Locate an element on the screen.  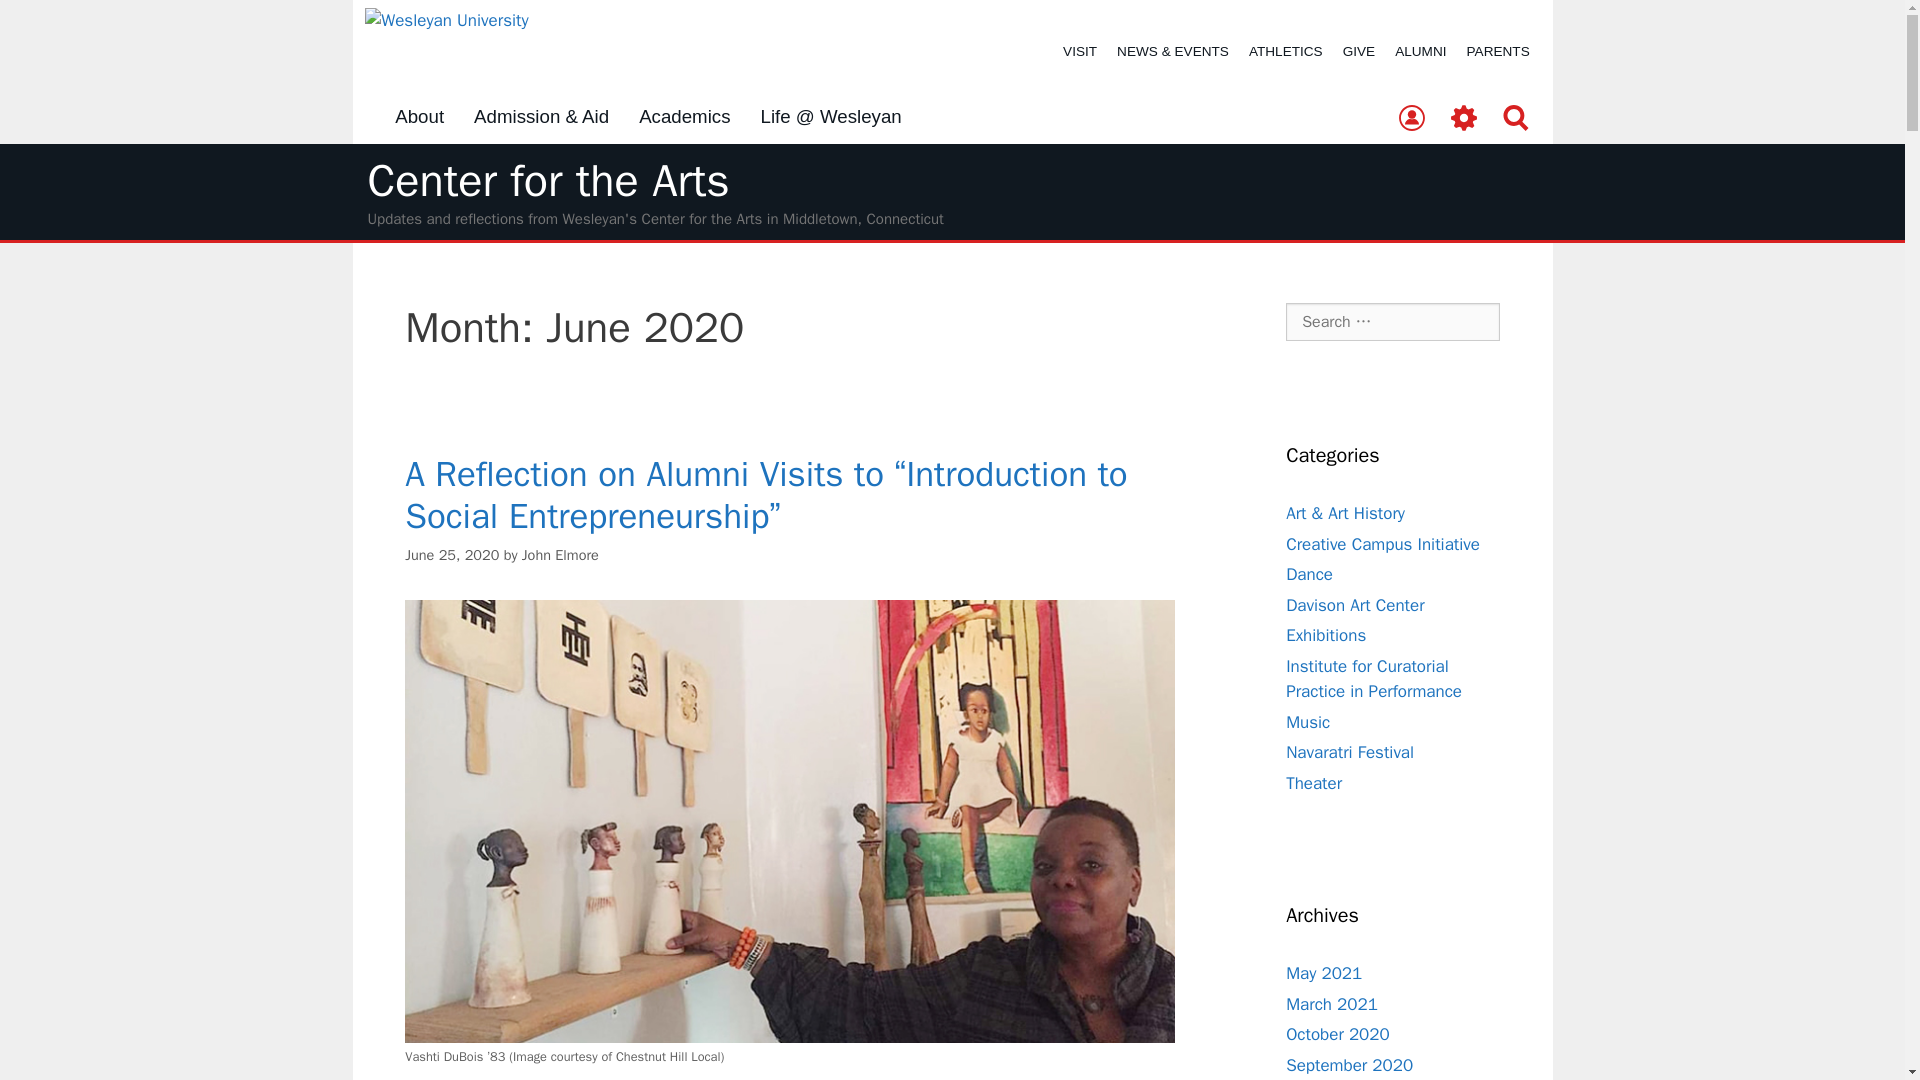
Search for: is located at coordinates (1392, 322).